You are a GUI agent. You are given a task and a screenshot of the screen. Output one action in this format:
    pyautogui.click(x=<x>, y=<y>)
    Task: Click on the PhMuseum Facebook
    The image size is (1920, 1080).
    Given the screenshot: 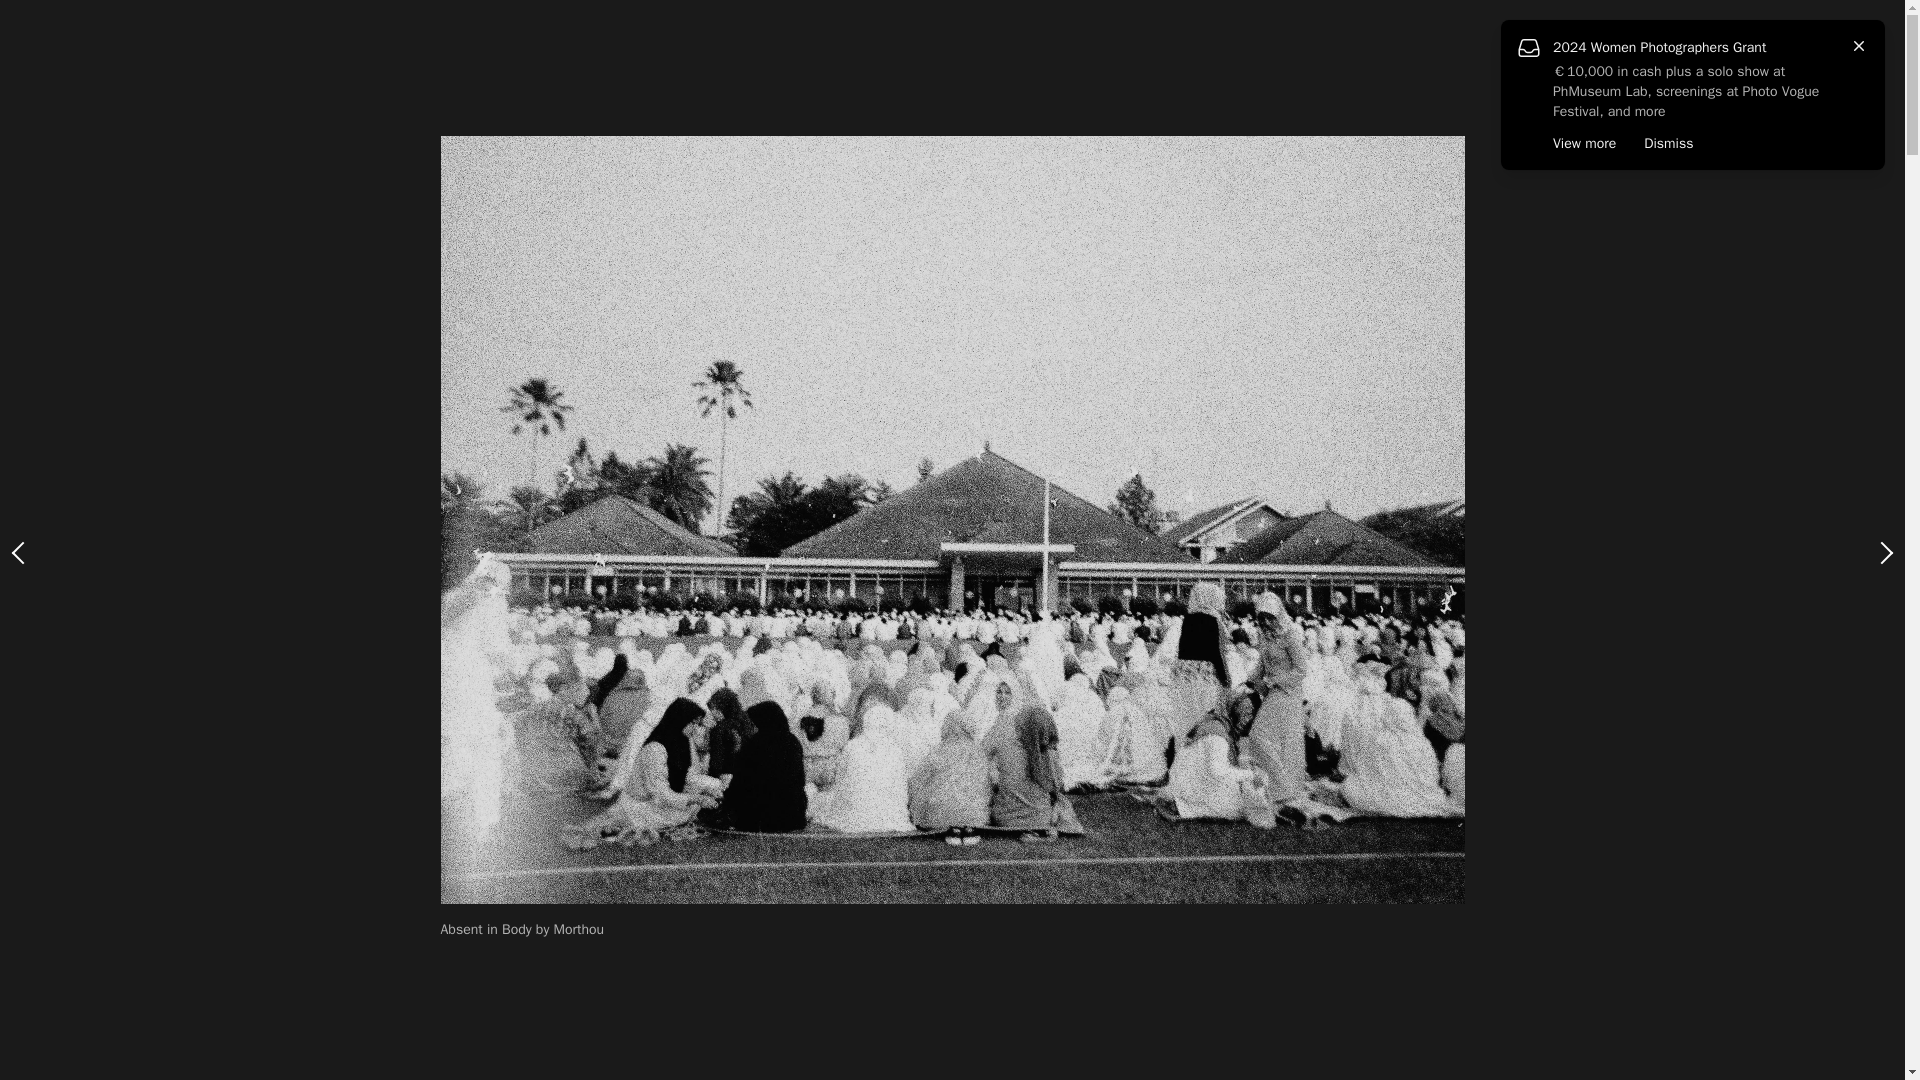 What is the action you would take?
    pyautogui.click(x=56, y=964)
    